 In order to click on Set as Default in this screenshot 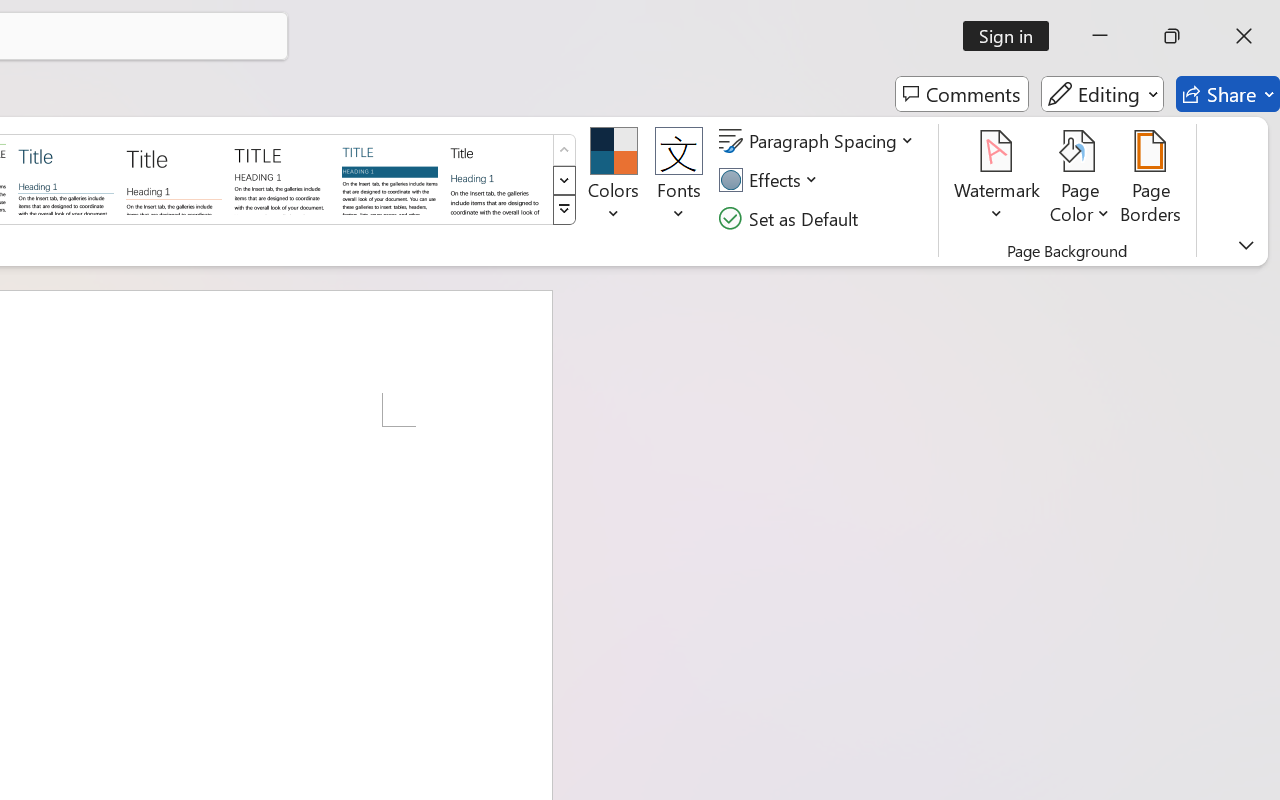, I will do `click(791, 218)`.